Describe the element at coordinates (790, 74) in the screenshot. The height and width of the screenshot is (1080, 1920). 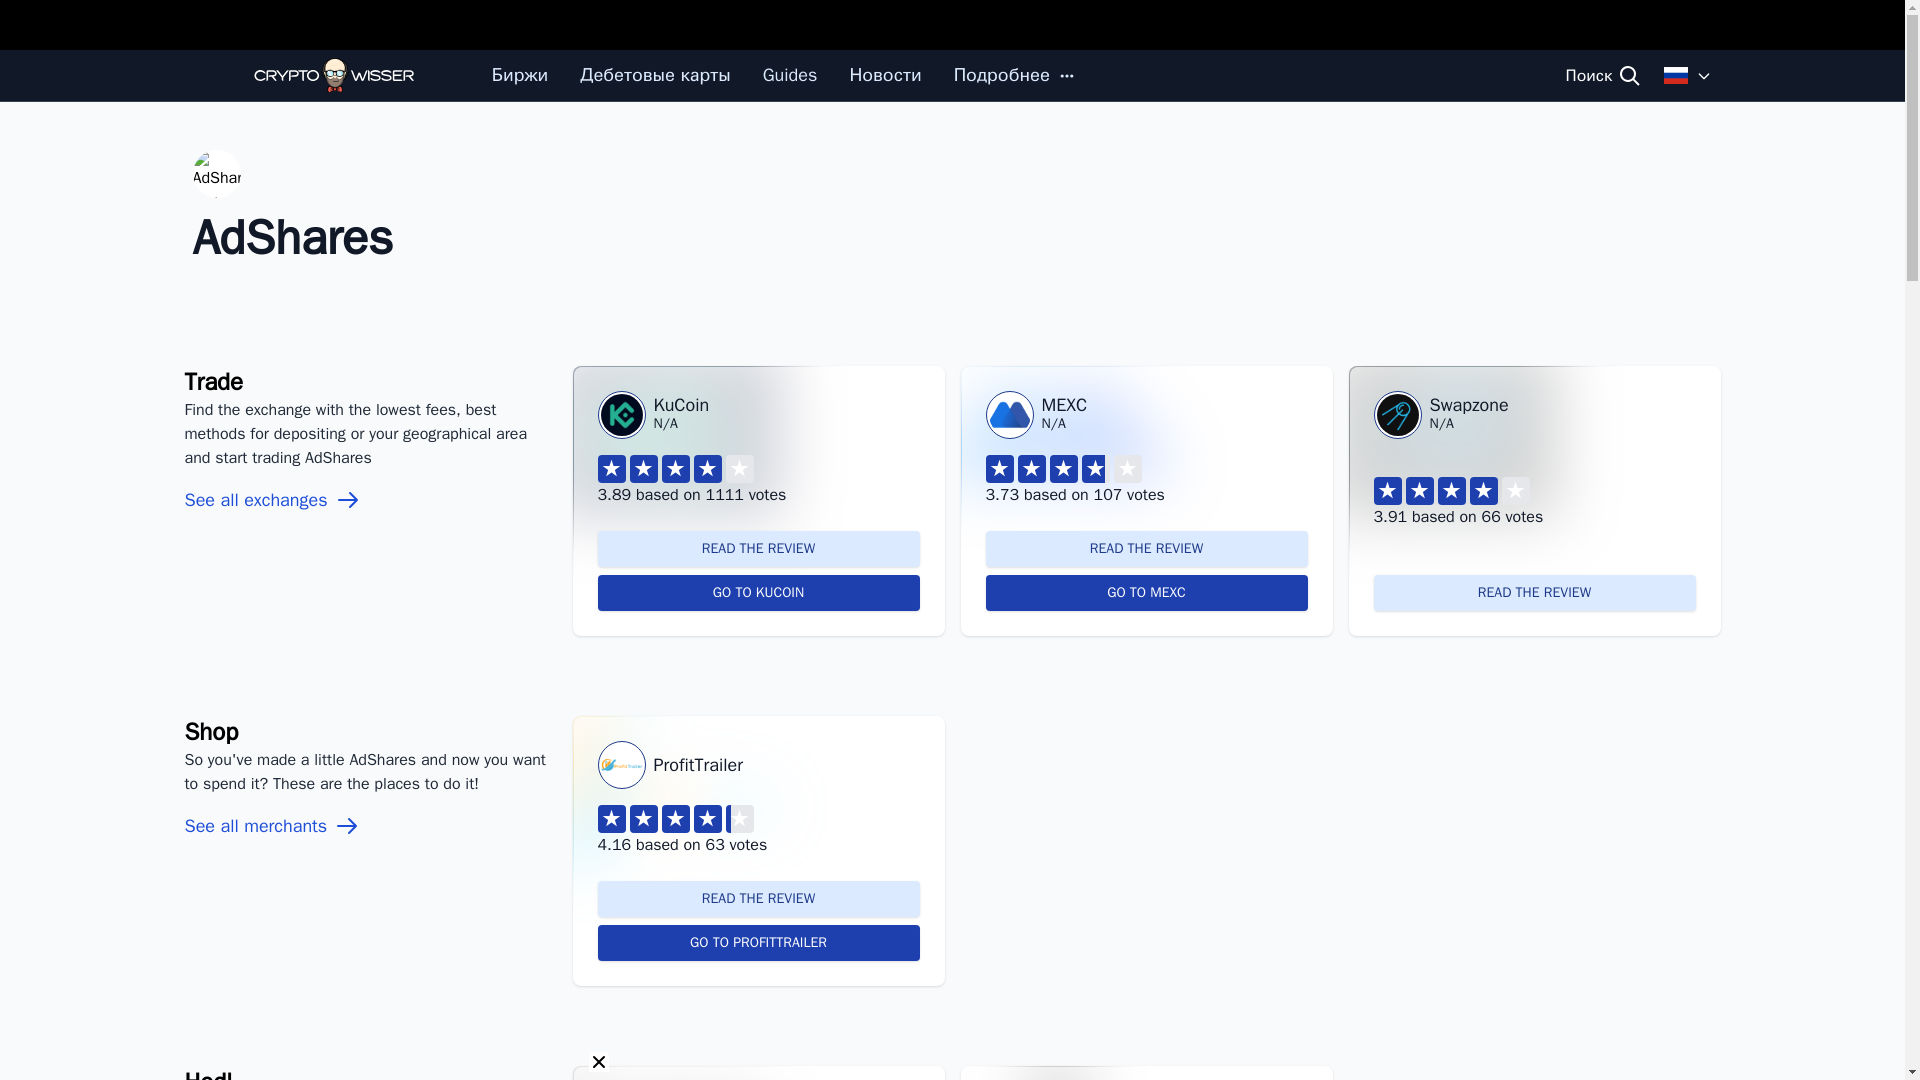
I see `Guides` at that location.